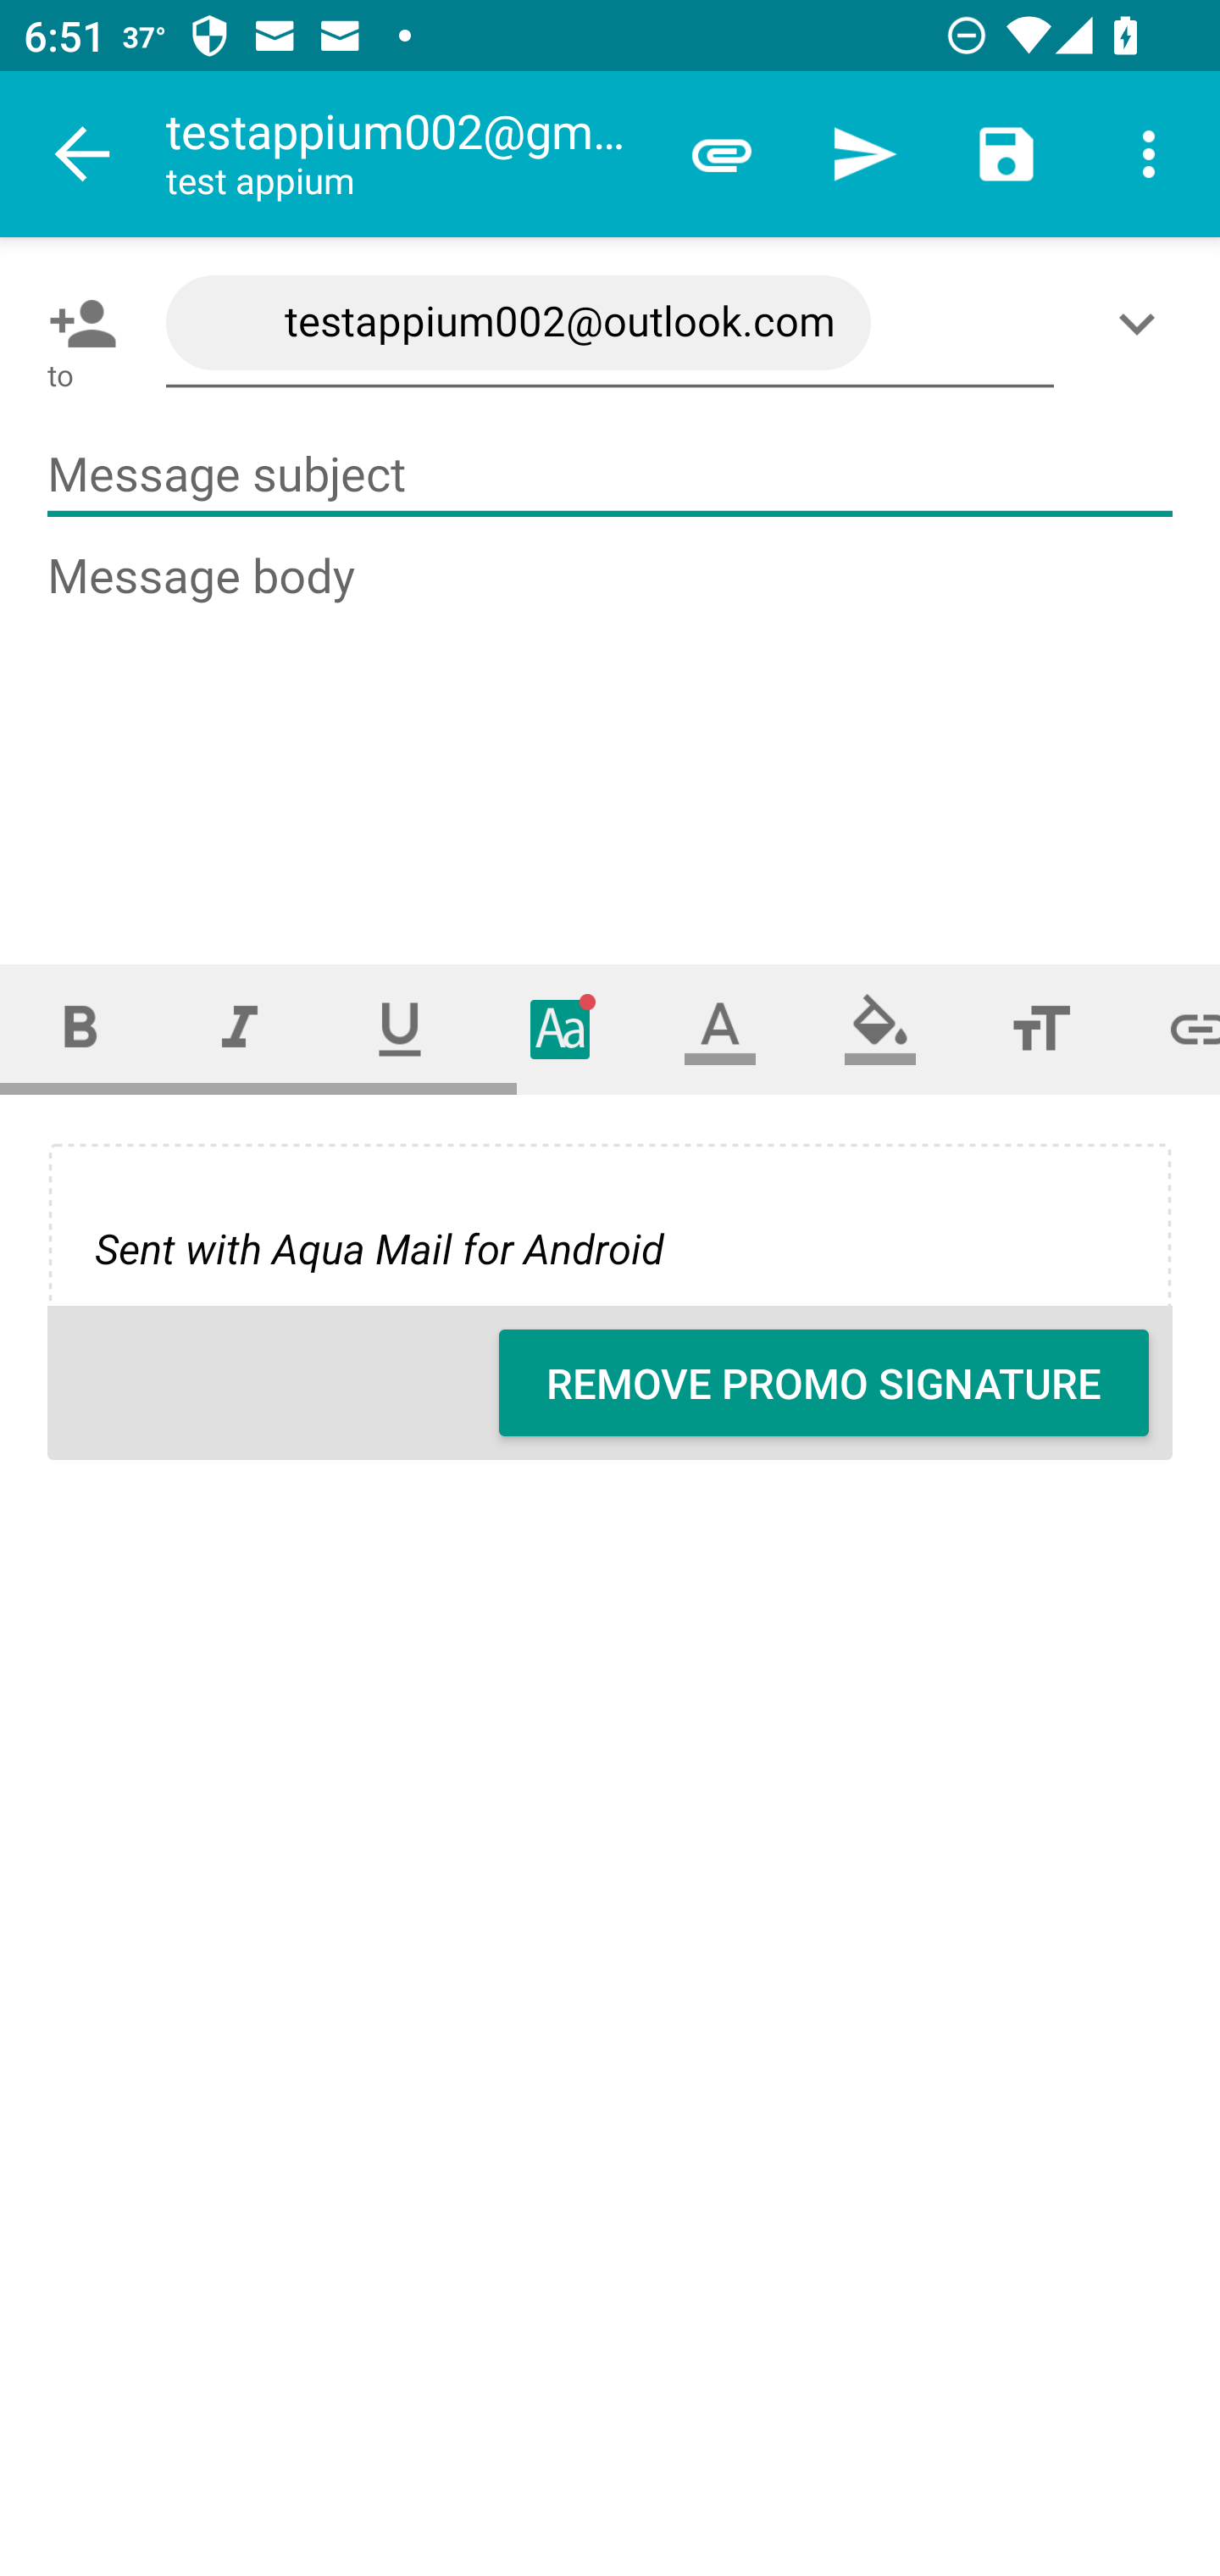 This screenshot has height=2576, width=1220. Describe the element at coordinates (880, 1029) in the screenshot. I see `Fill color` at that location.